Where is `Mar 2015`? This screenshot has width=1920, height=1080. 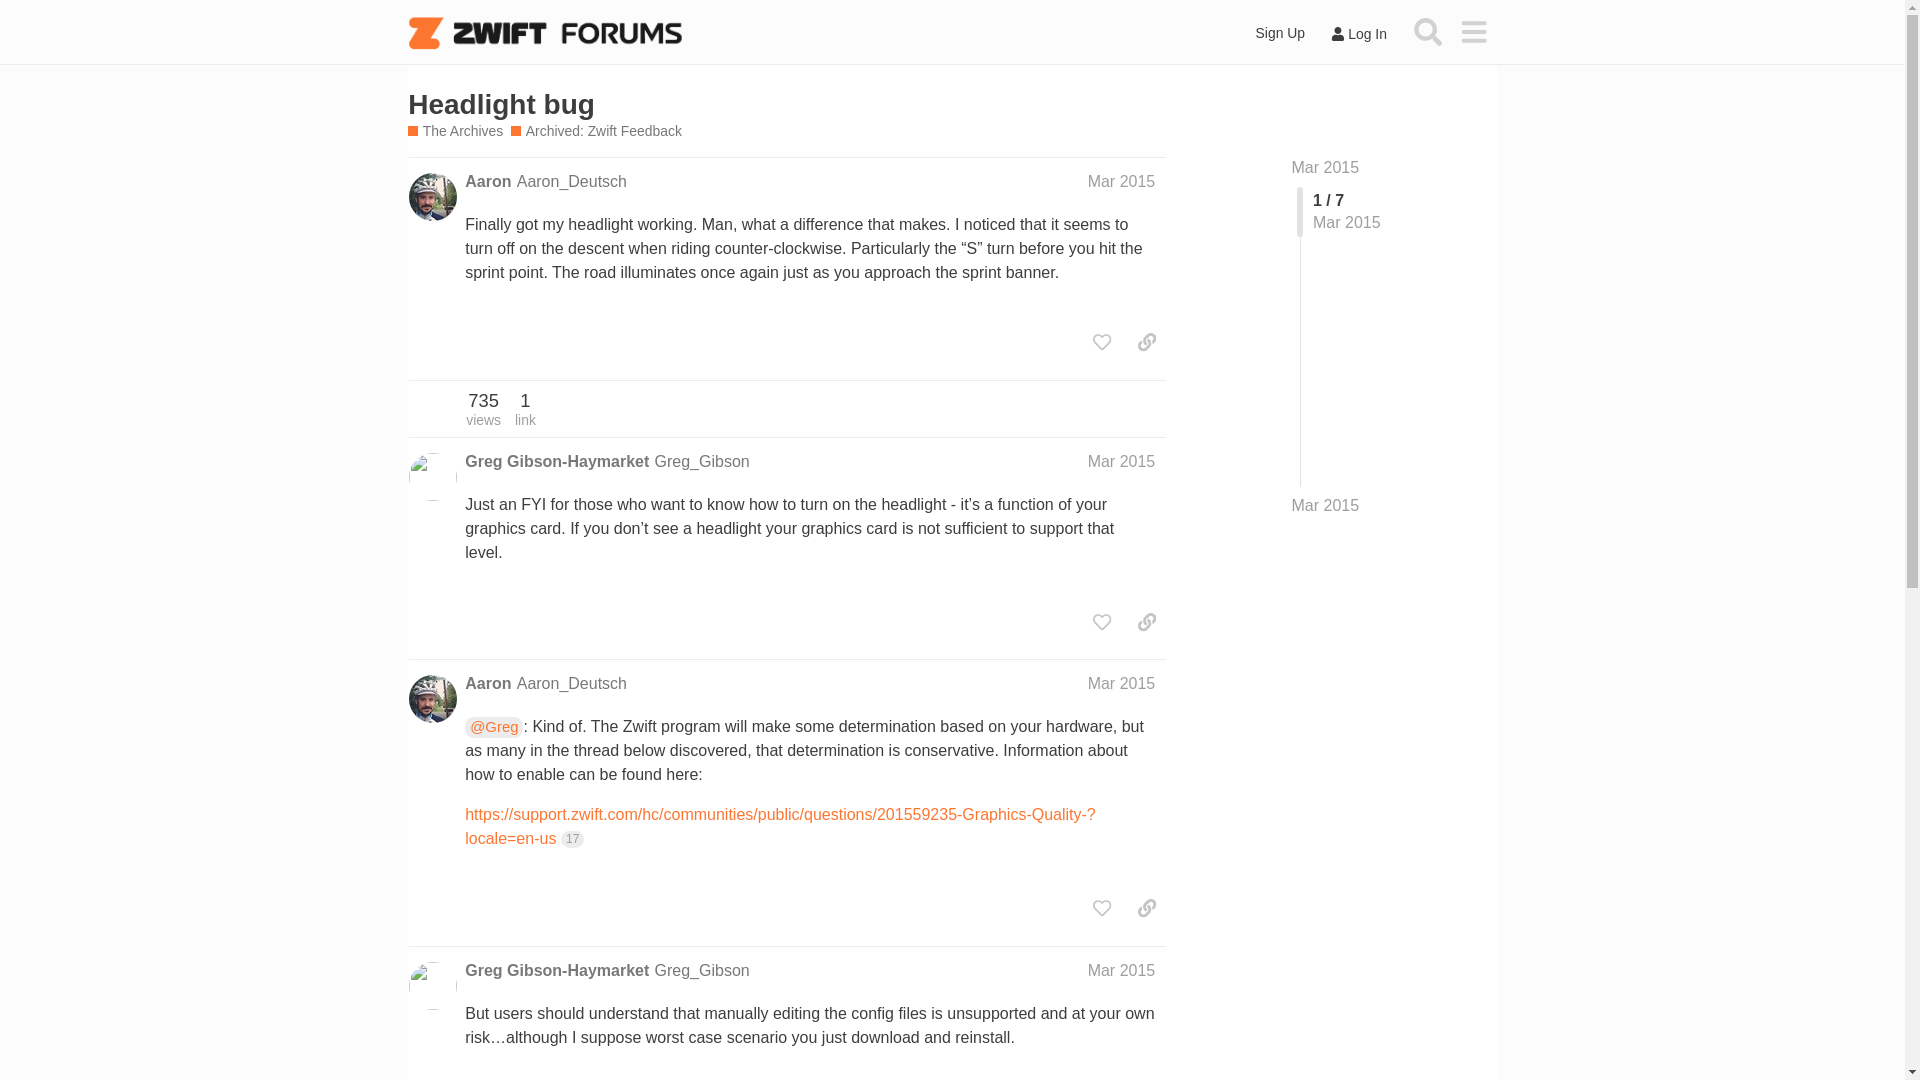 Mar 2015 is located at coordinates (1122, 684).